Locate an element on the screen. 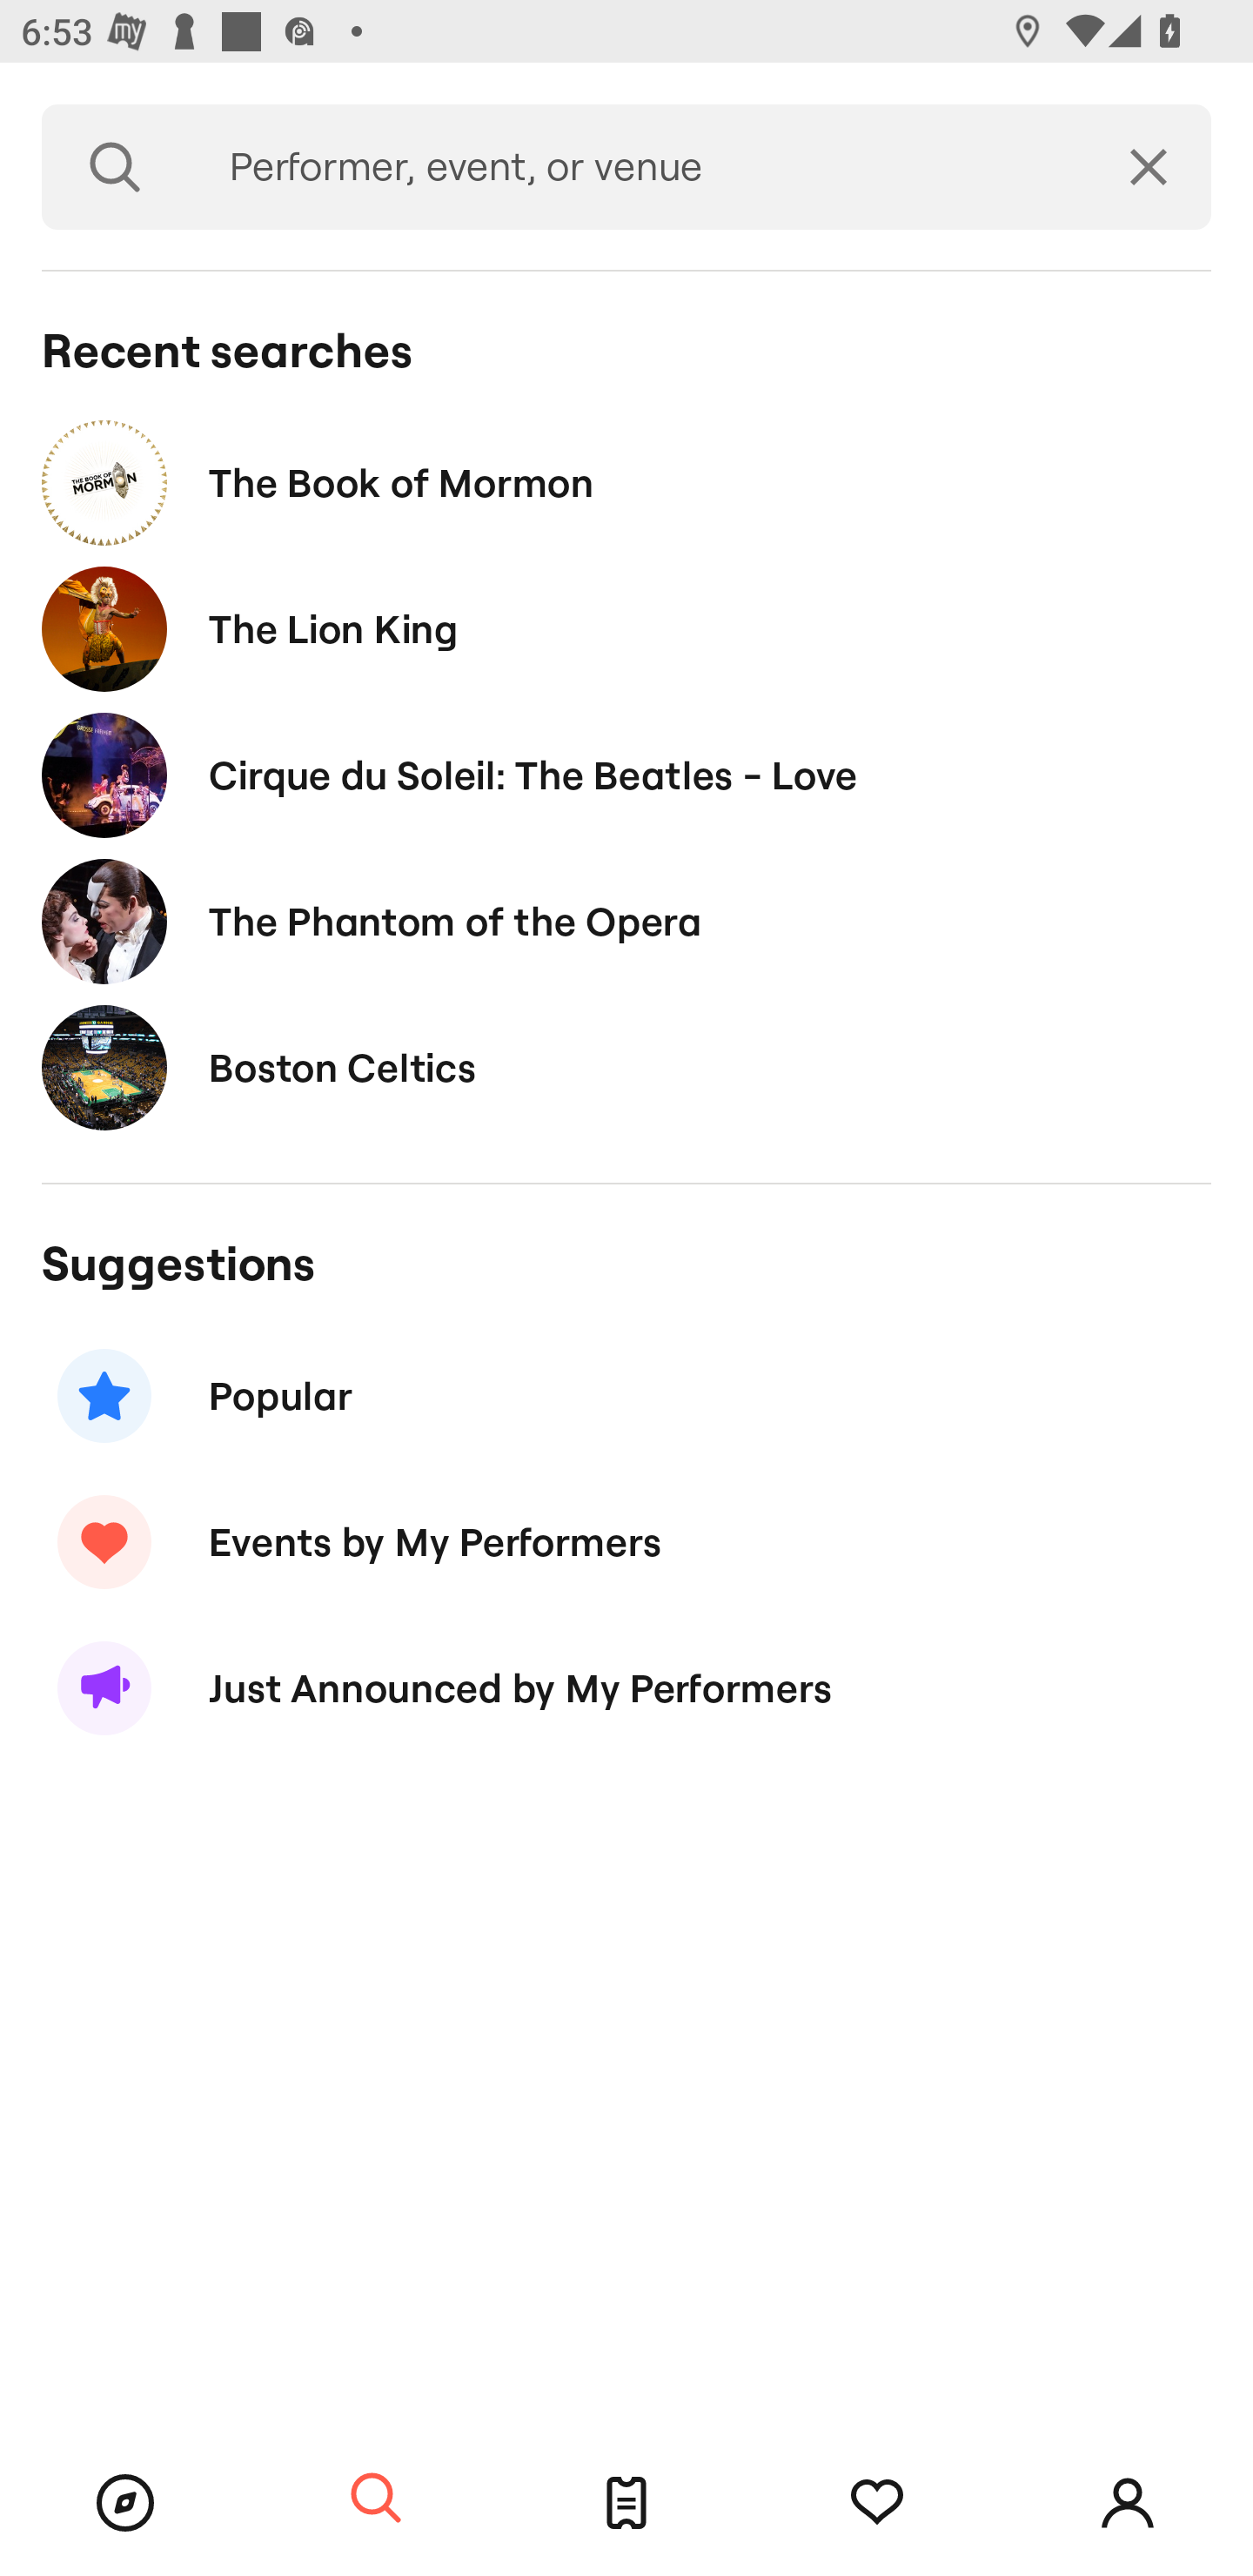 The image size is (1253, 2576). The Lion King is located at coordinates (626, 630).